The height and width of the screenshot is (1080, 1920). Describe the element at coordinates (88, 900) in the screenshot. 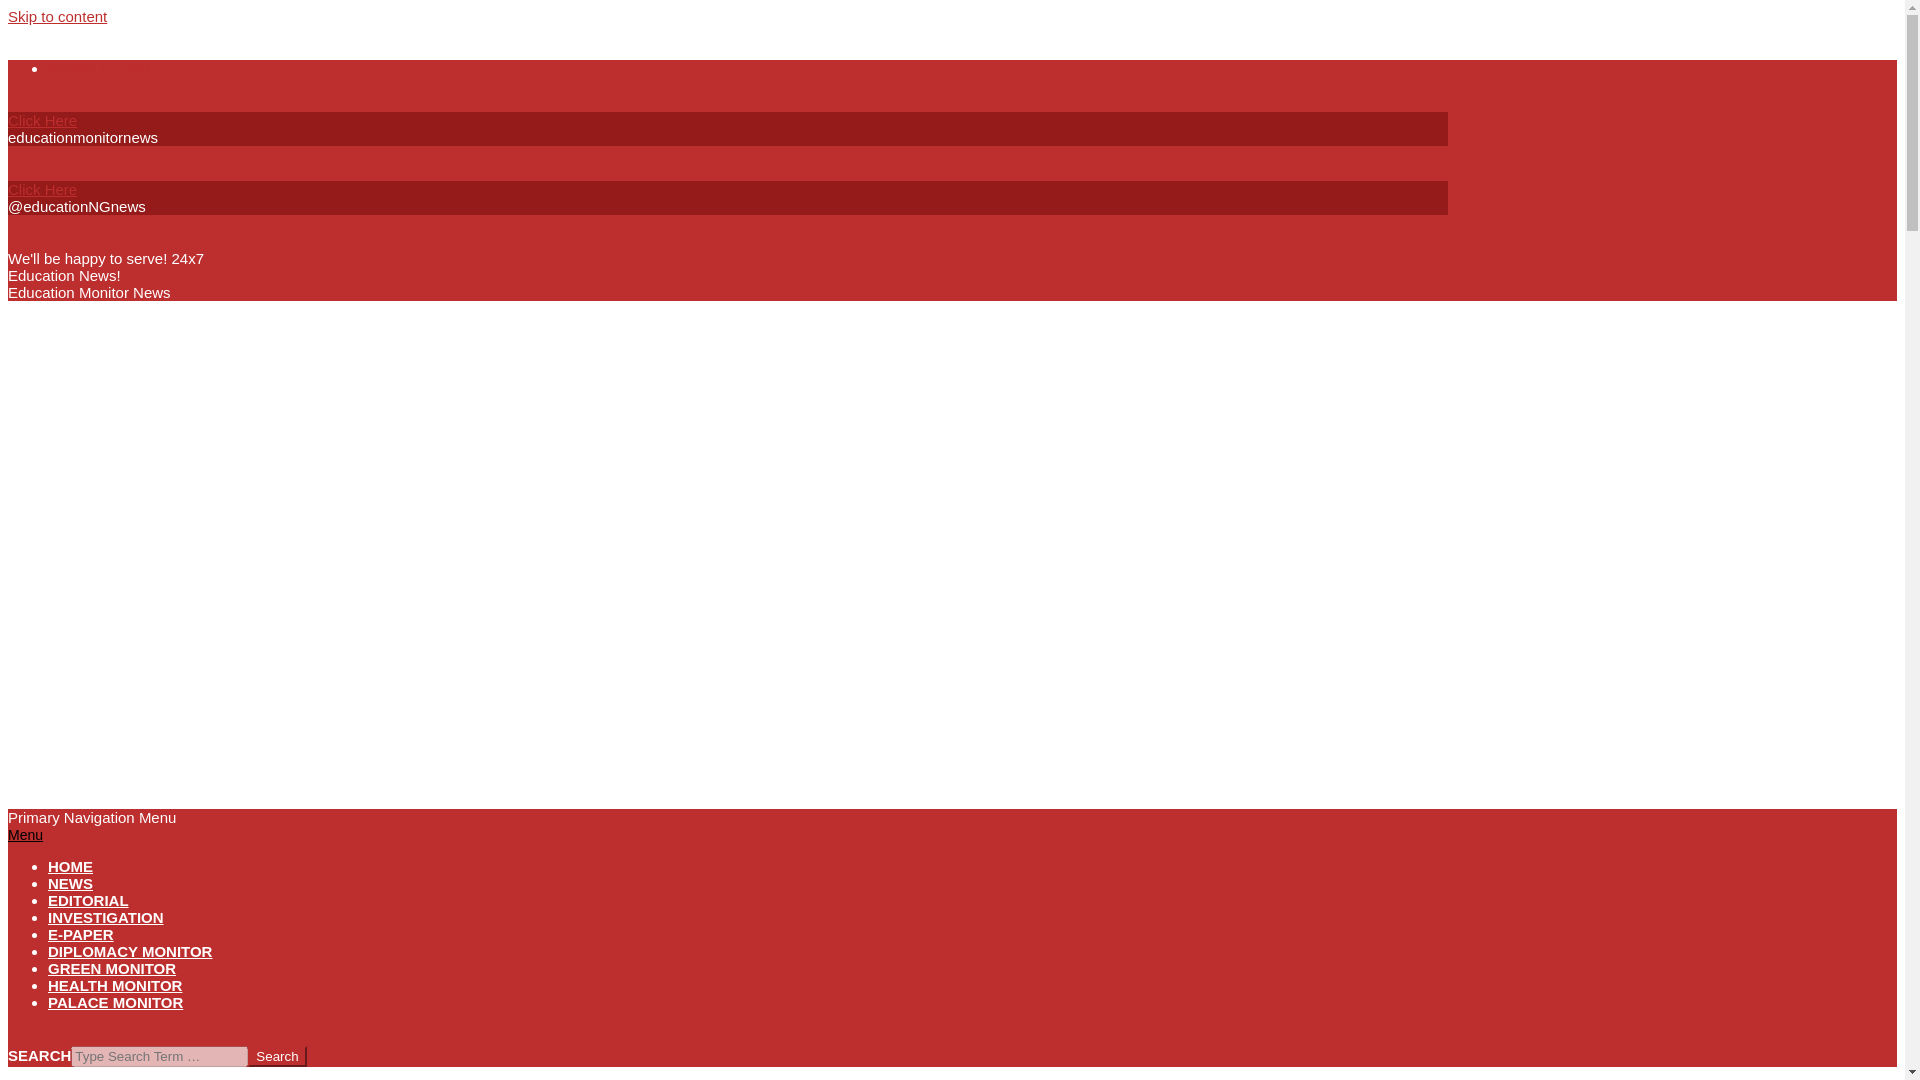

I see `EDITORIAL` at that location.